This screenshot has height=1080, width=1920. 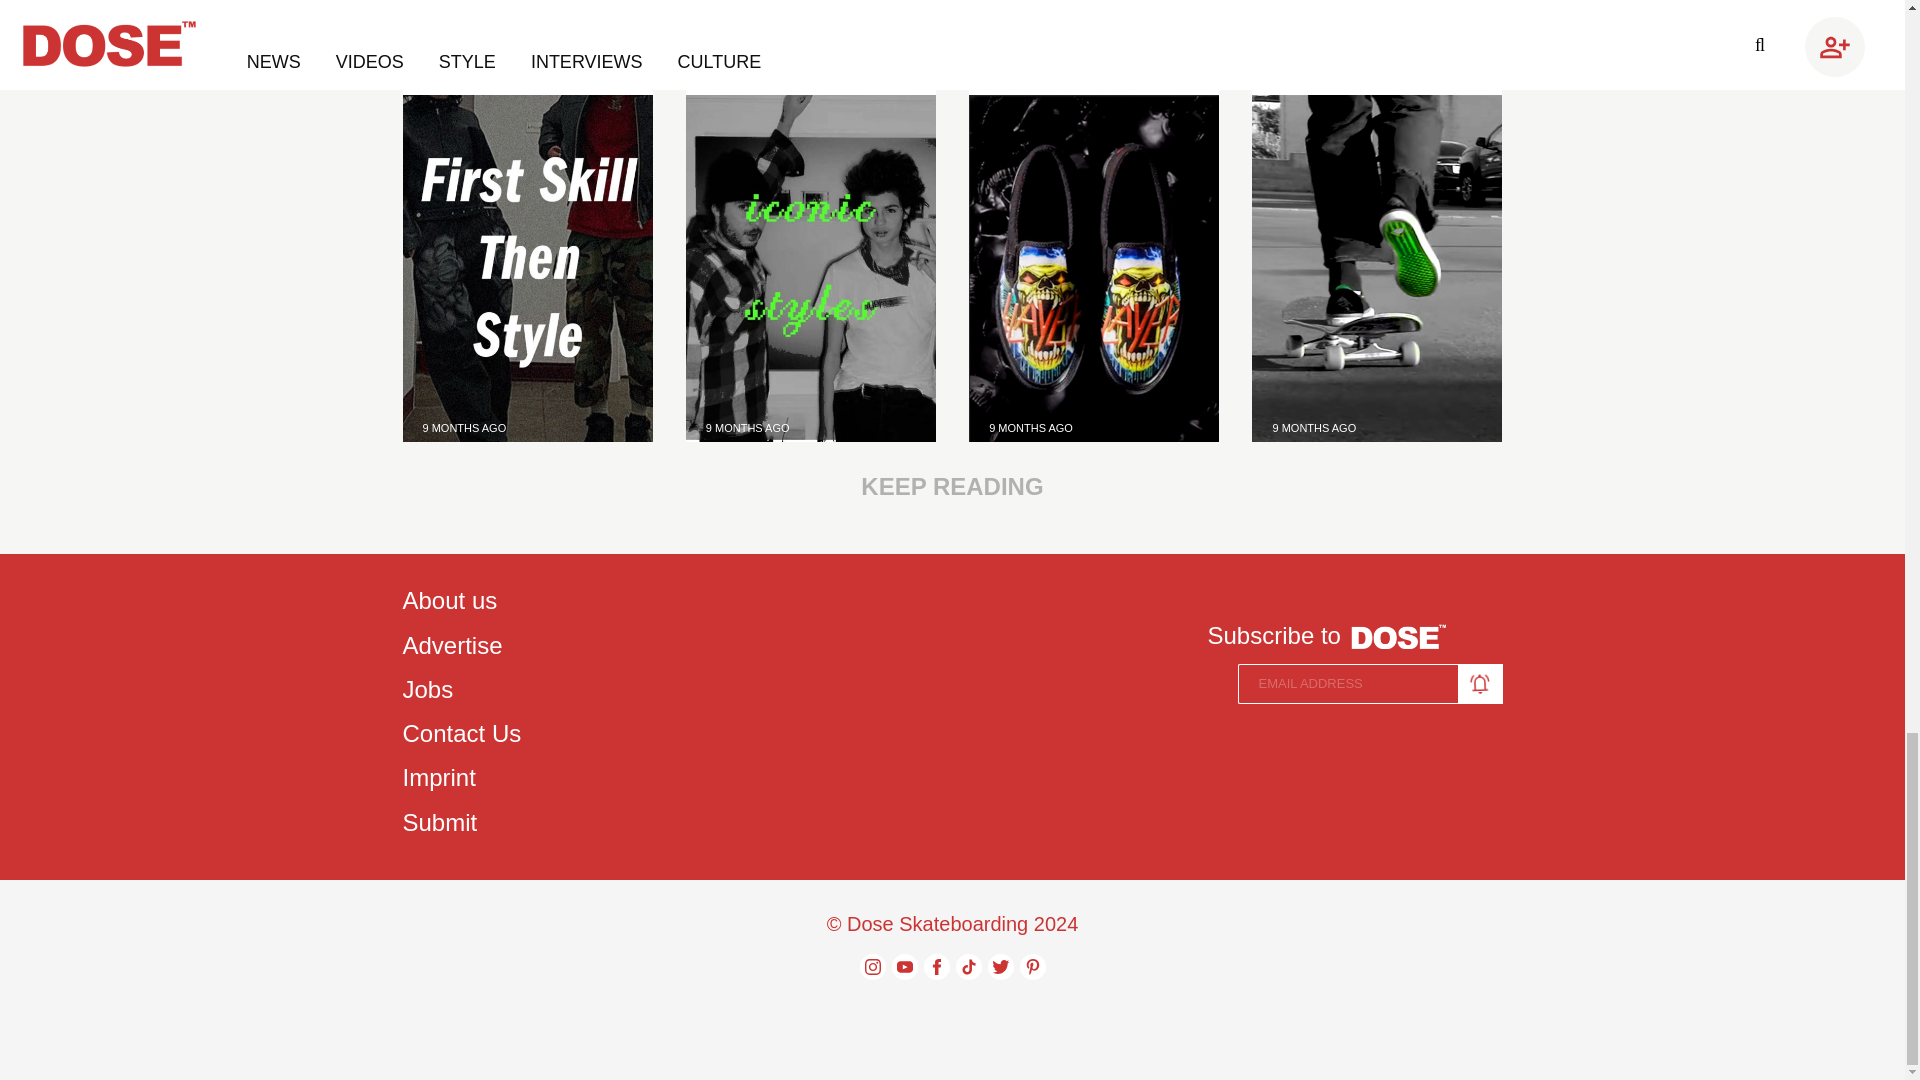 I want to click on Advertise, so click(x=460, y=646).